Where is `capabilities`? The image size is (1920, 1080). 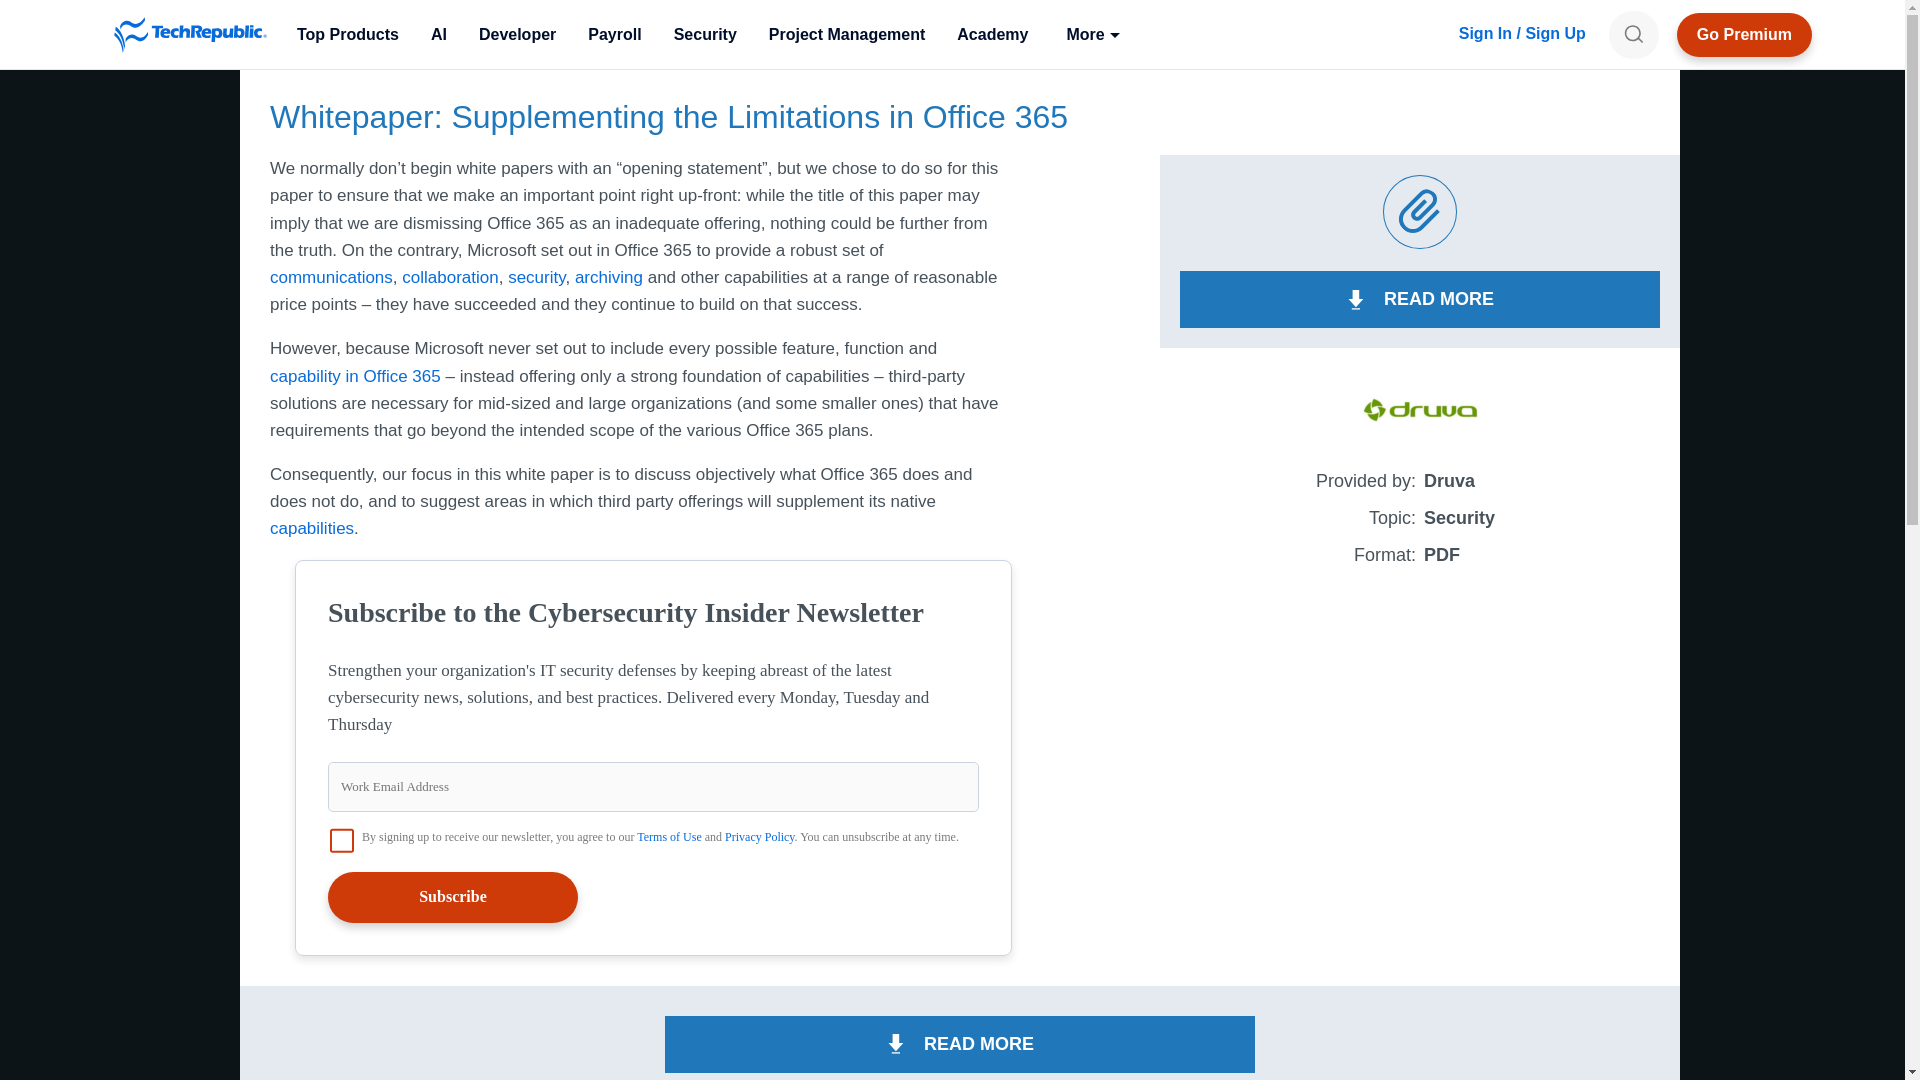
capabilities is located at coordinates (312, 528).